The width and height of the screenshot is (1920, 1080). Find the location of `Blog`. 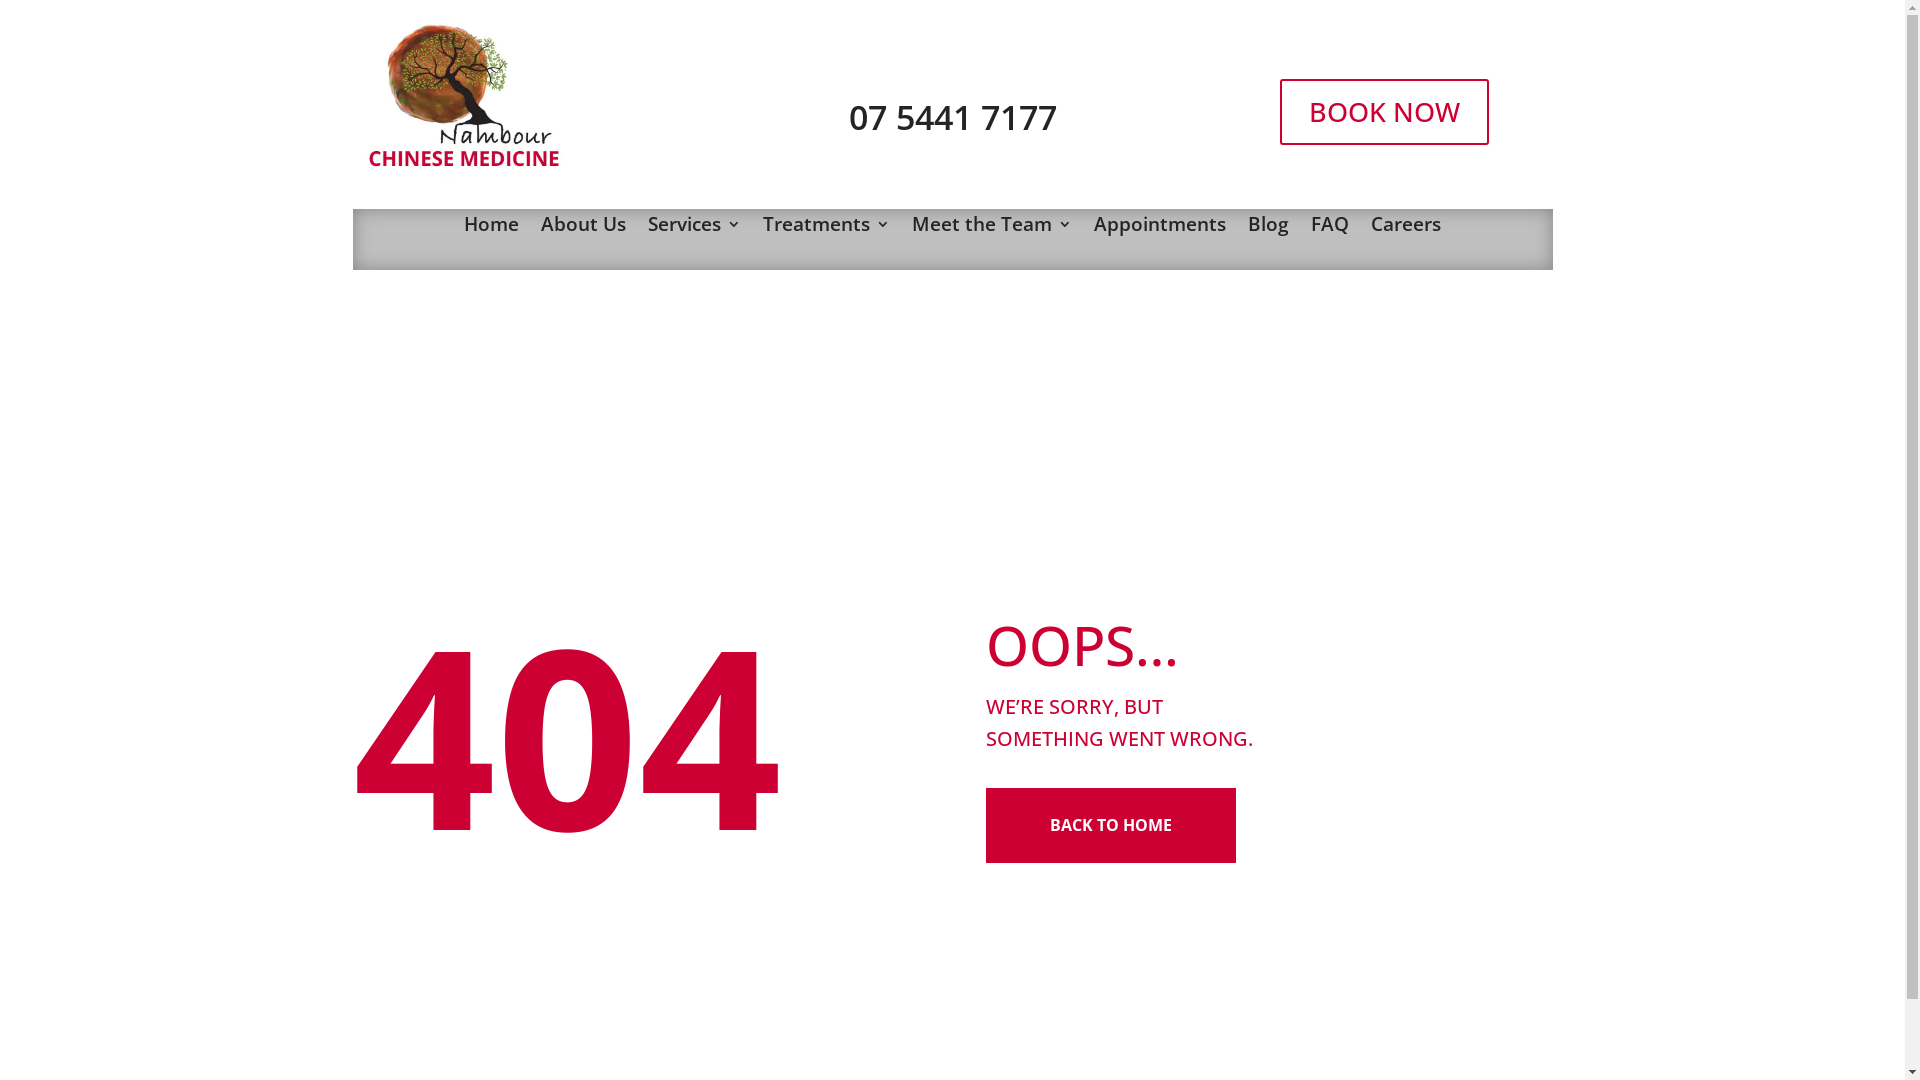

Blog is located at coordinates (1268, 228).